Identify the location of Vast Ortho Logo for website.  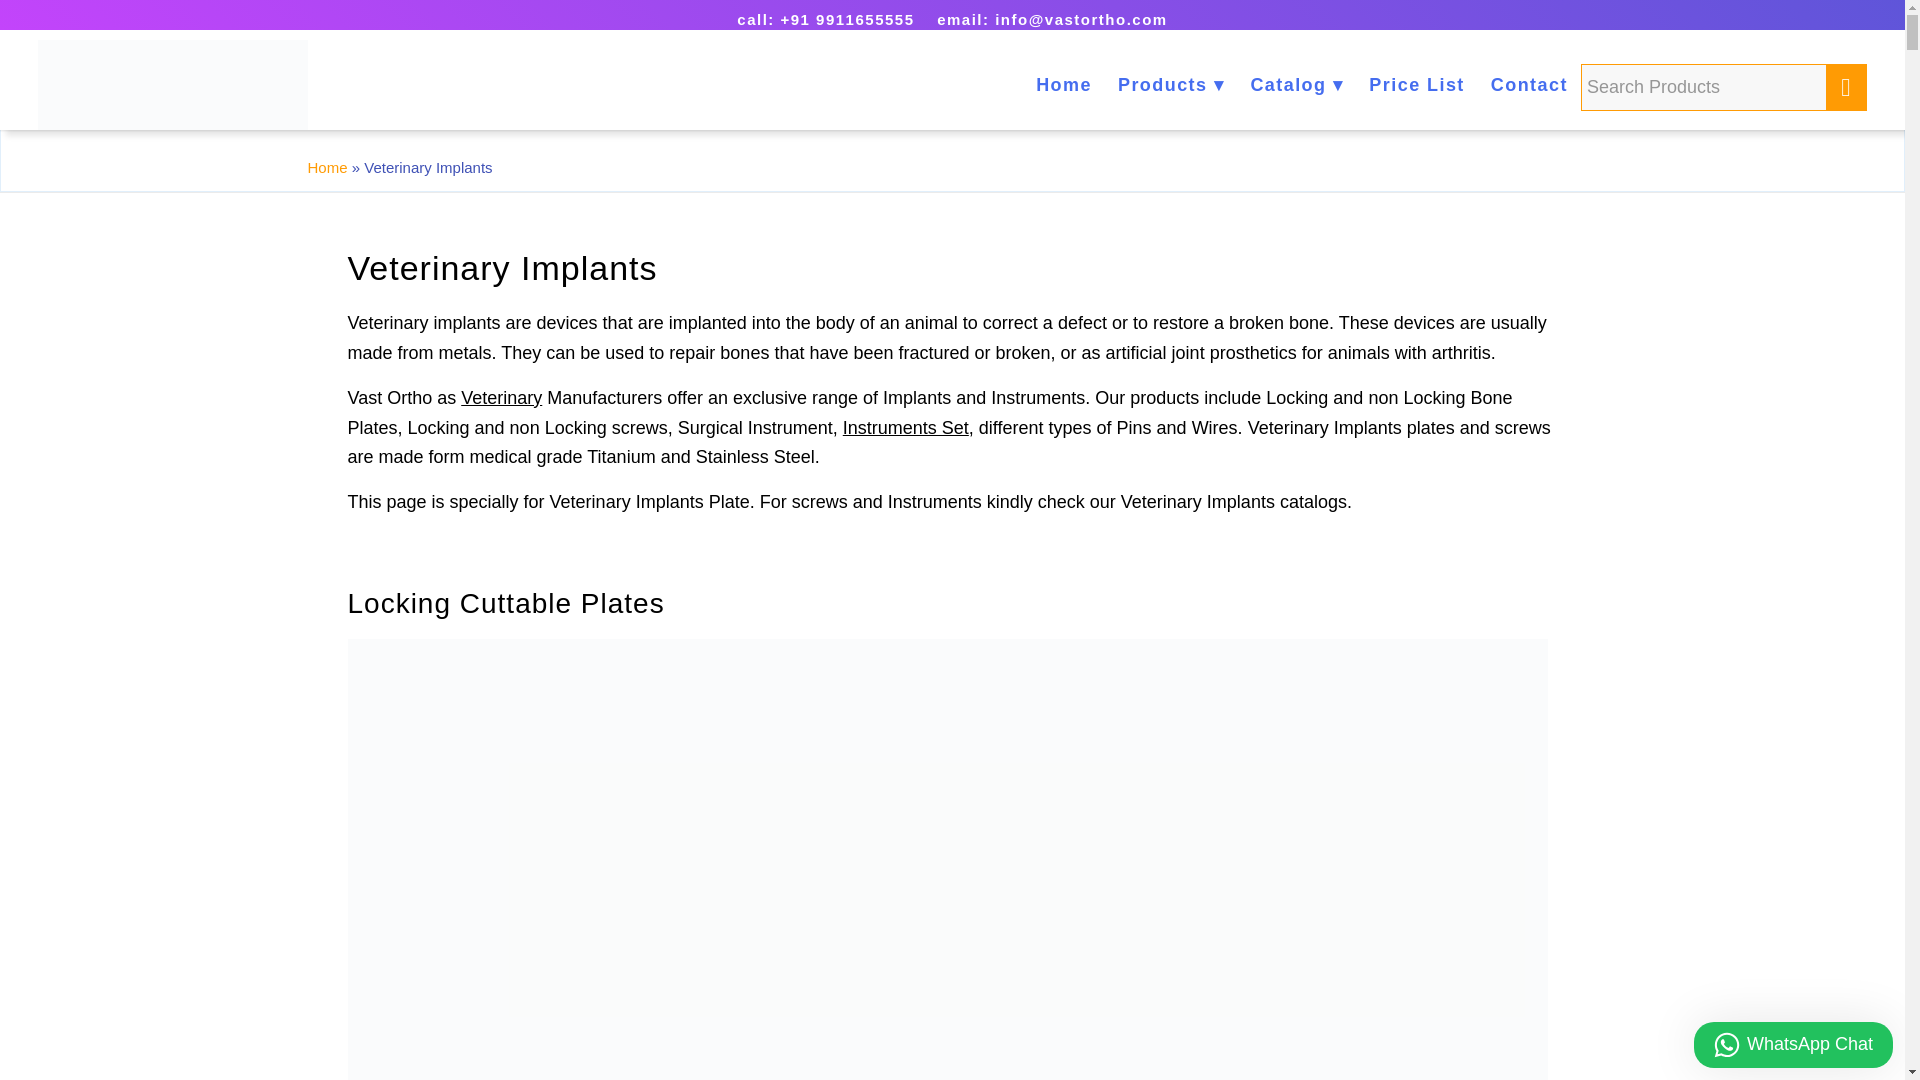
(172, 84).